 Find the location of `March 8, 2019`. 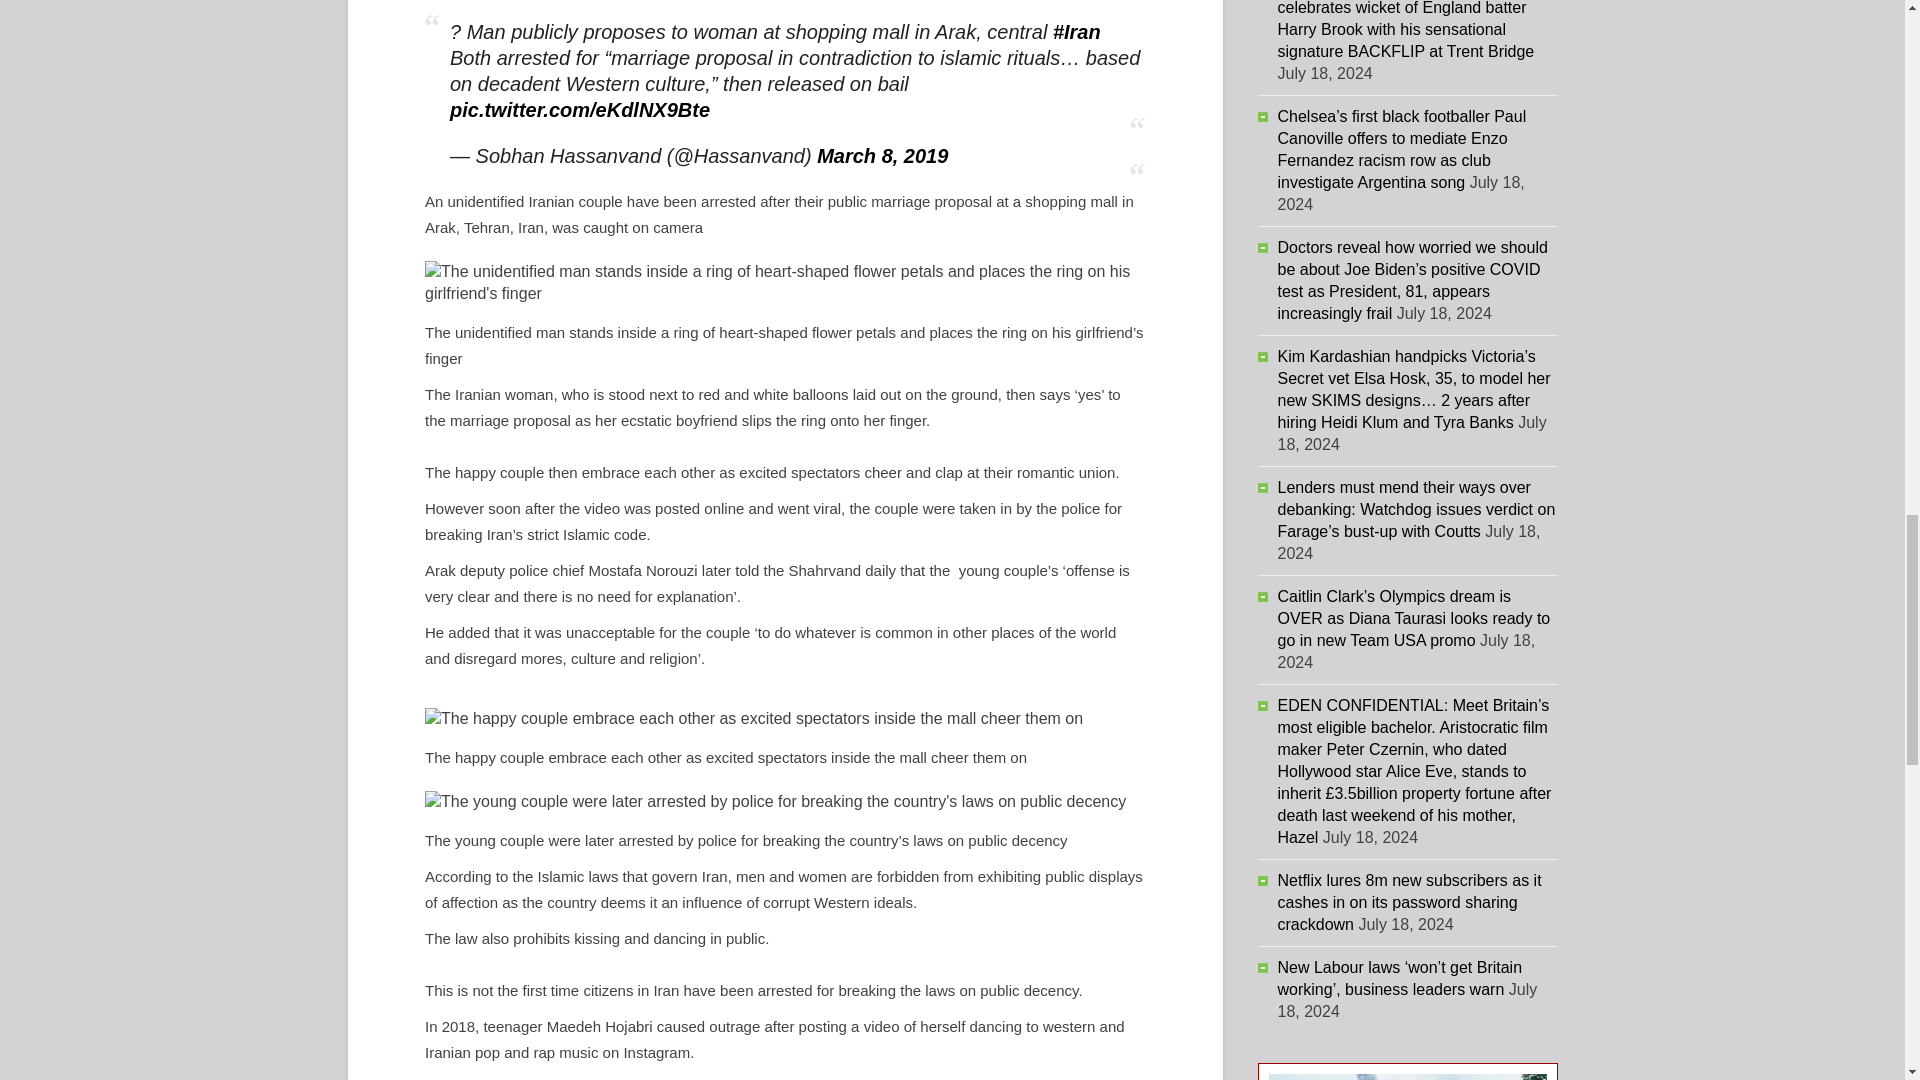

March 8, 2019 is located at coordinates (882, 156).